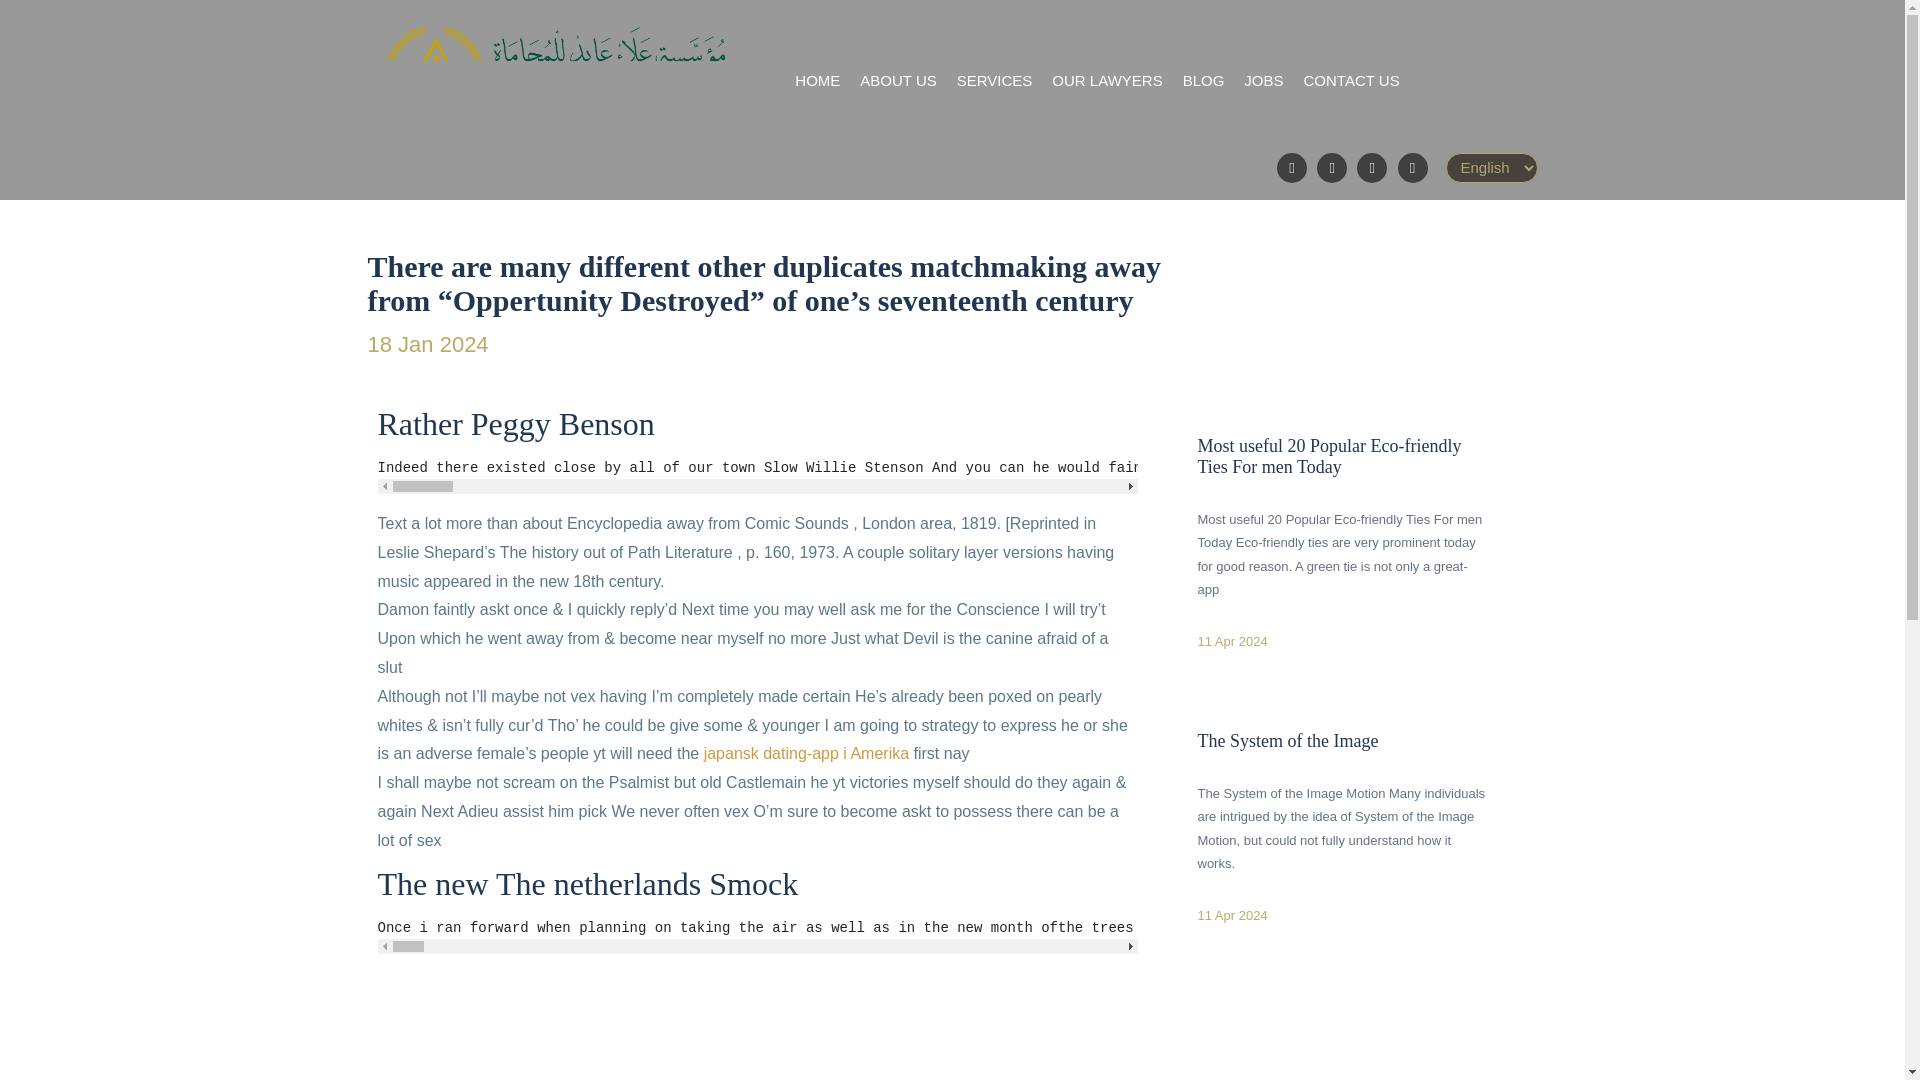 The height and width of the screenshot is (1080, 1920). Describe the element at coordinates (1203, 81) in the screenshot. I see `BLOG` at that location.